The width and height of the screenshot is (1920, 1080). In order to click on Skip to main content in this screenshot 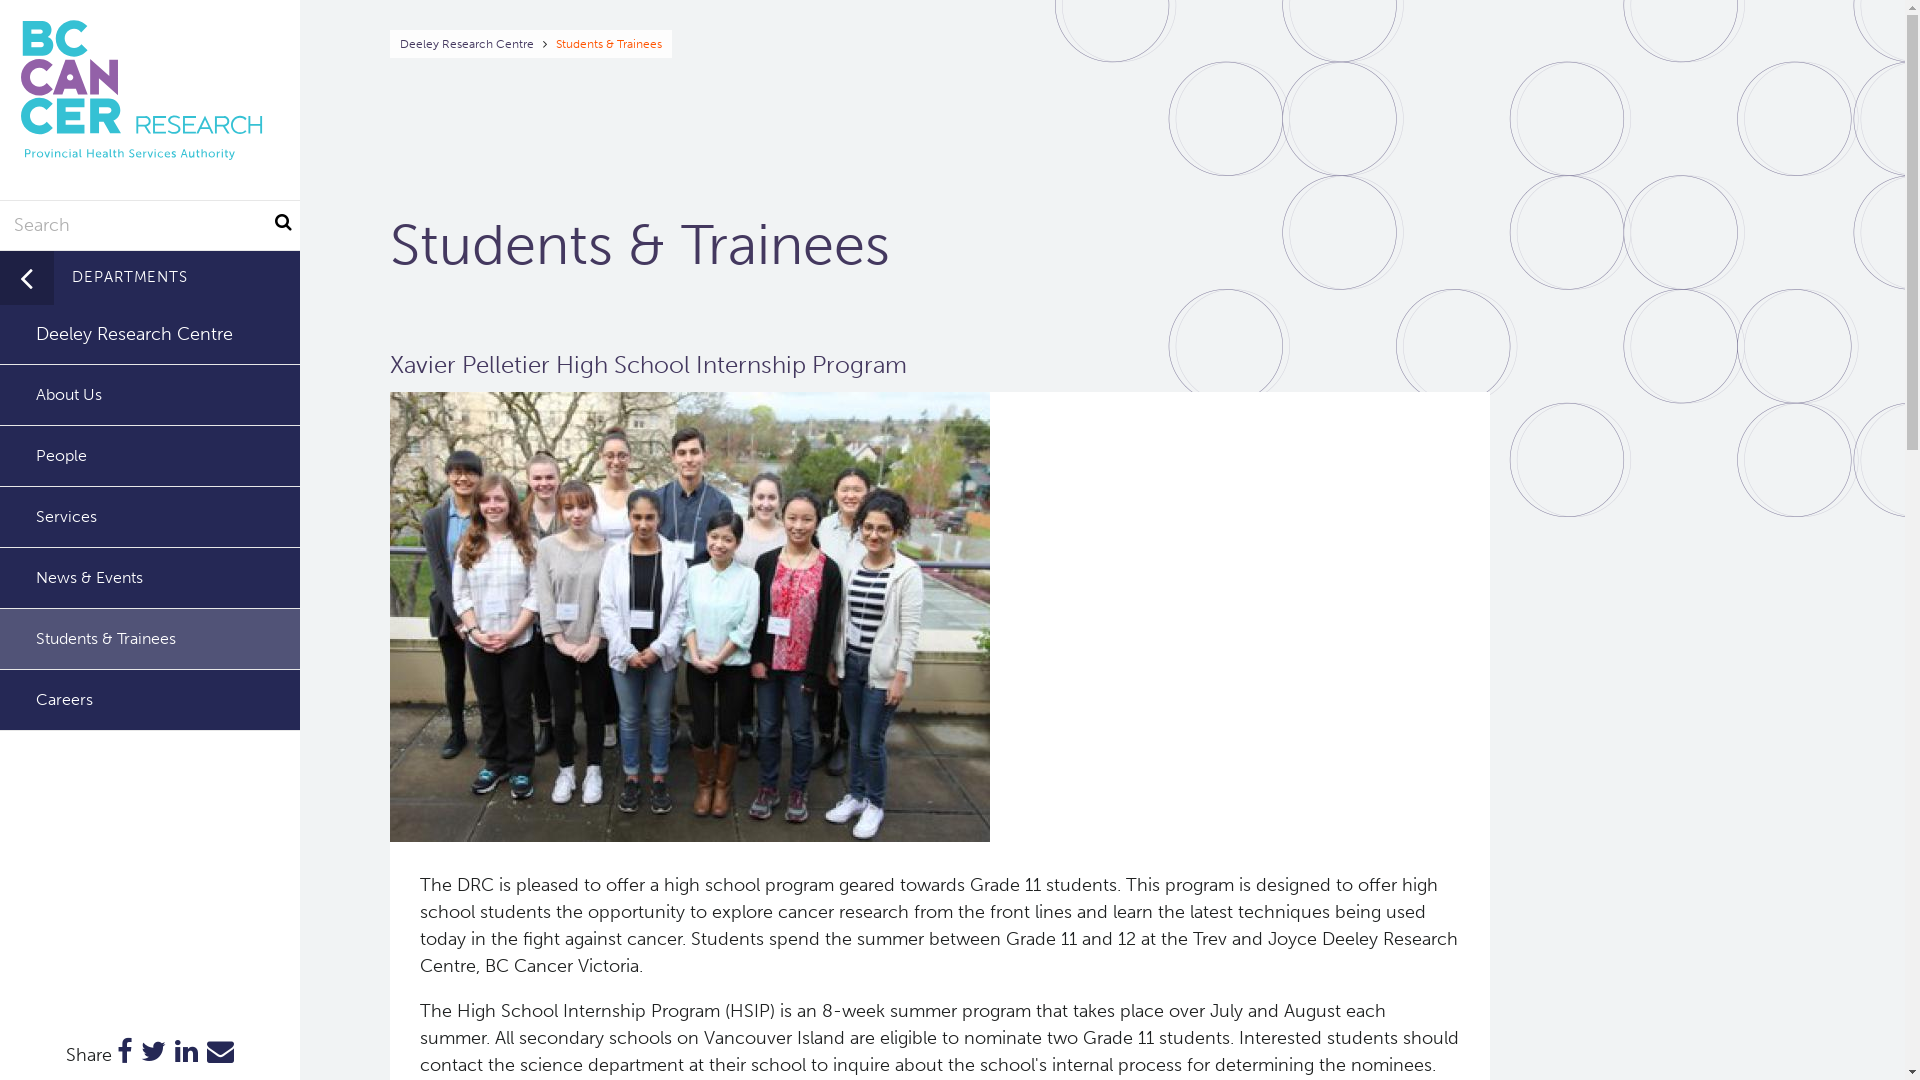, I will do `click(0, 0)`.